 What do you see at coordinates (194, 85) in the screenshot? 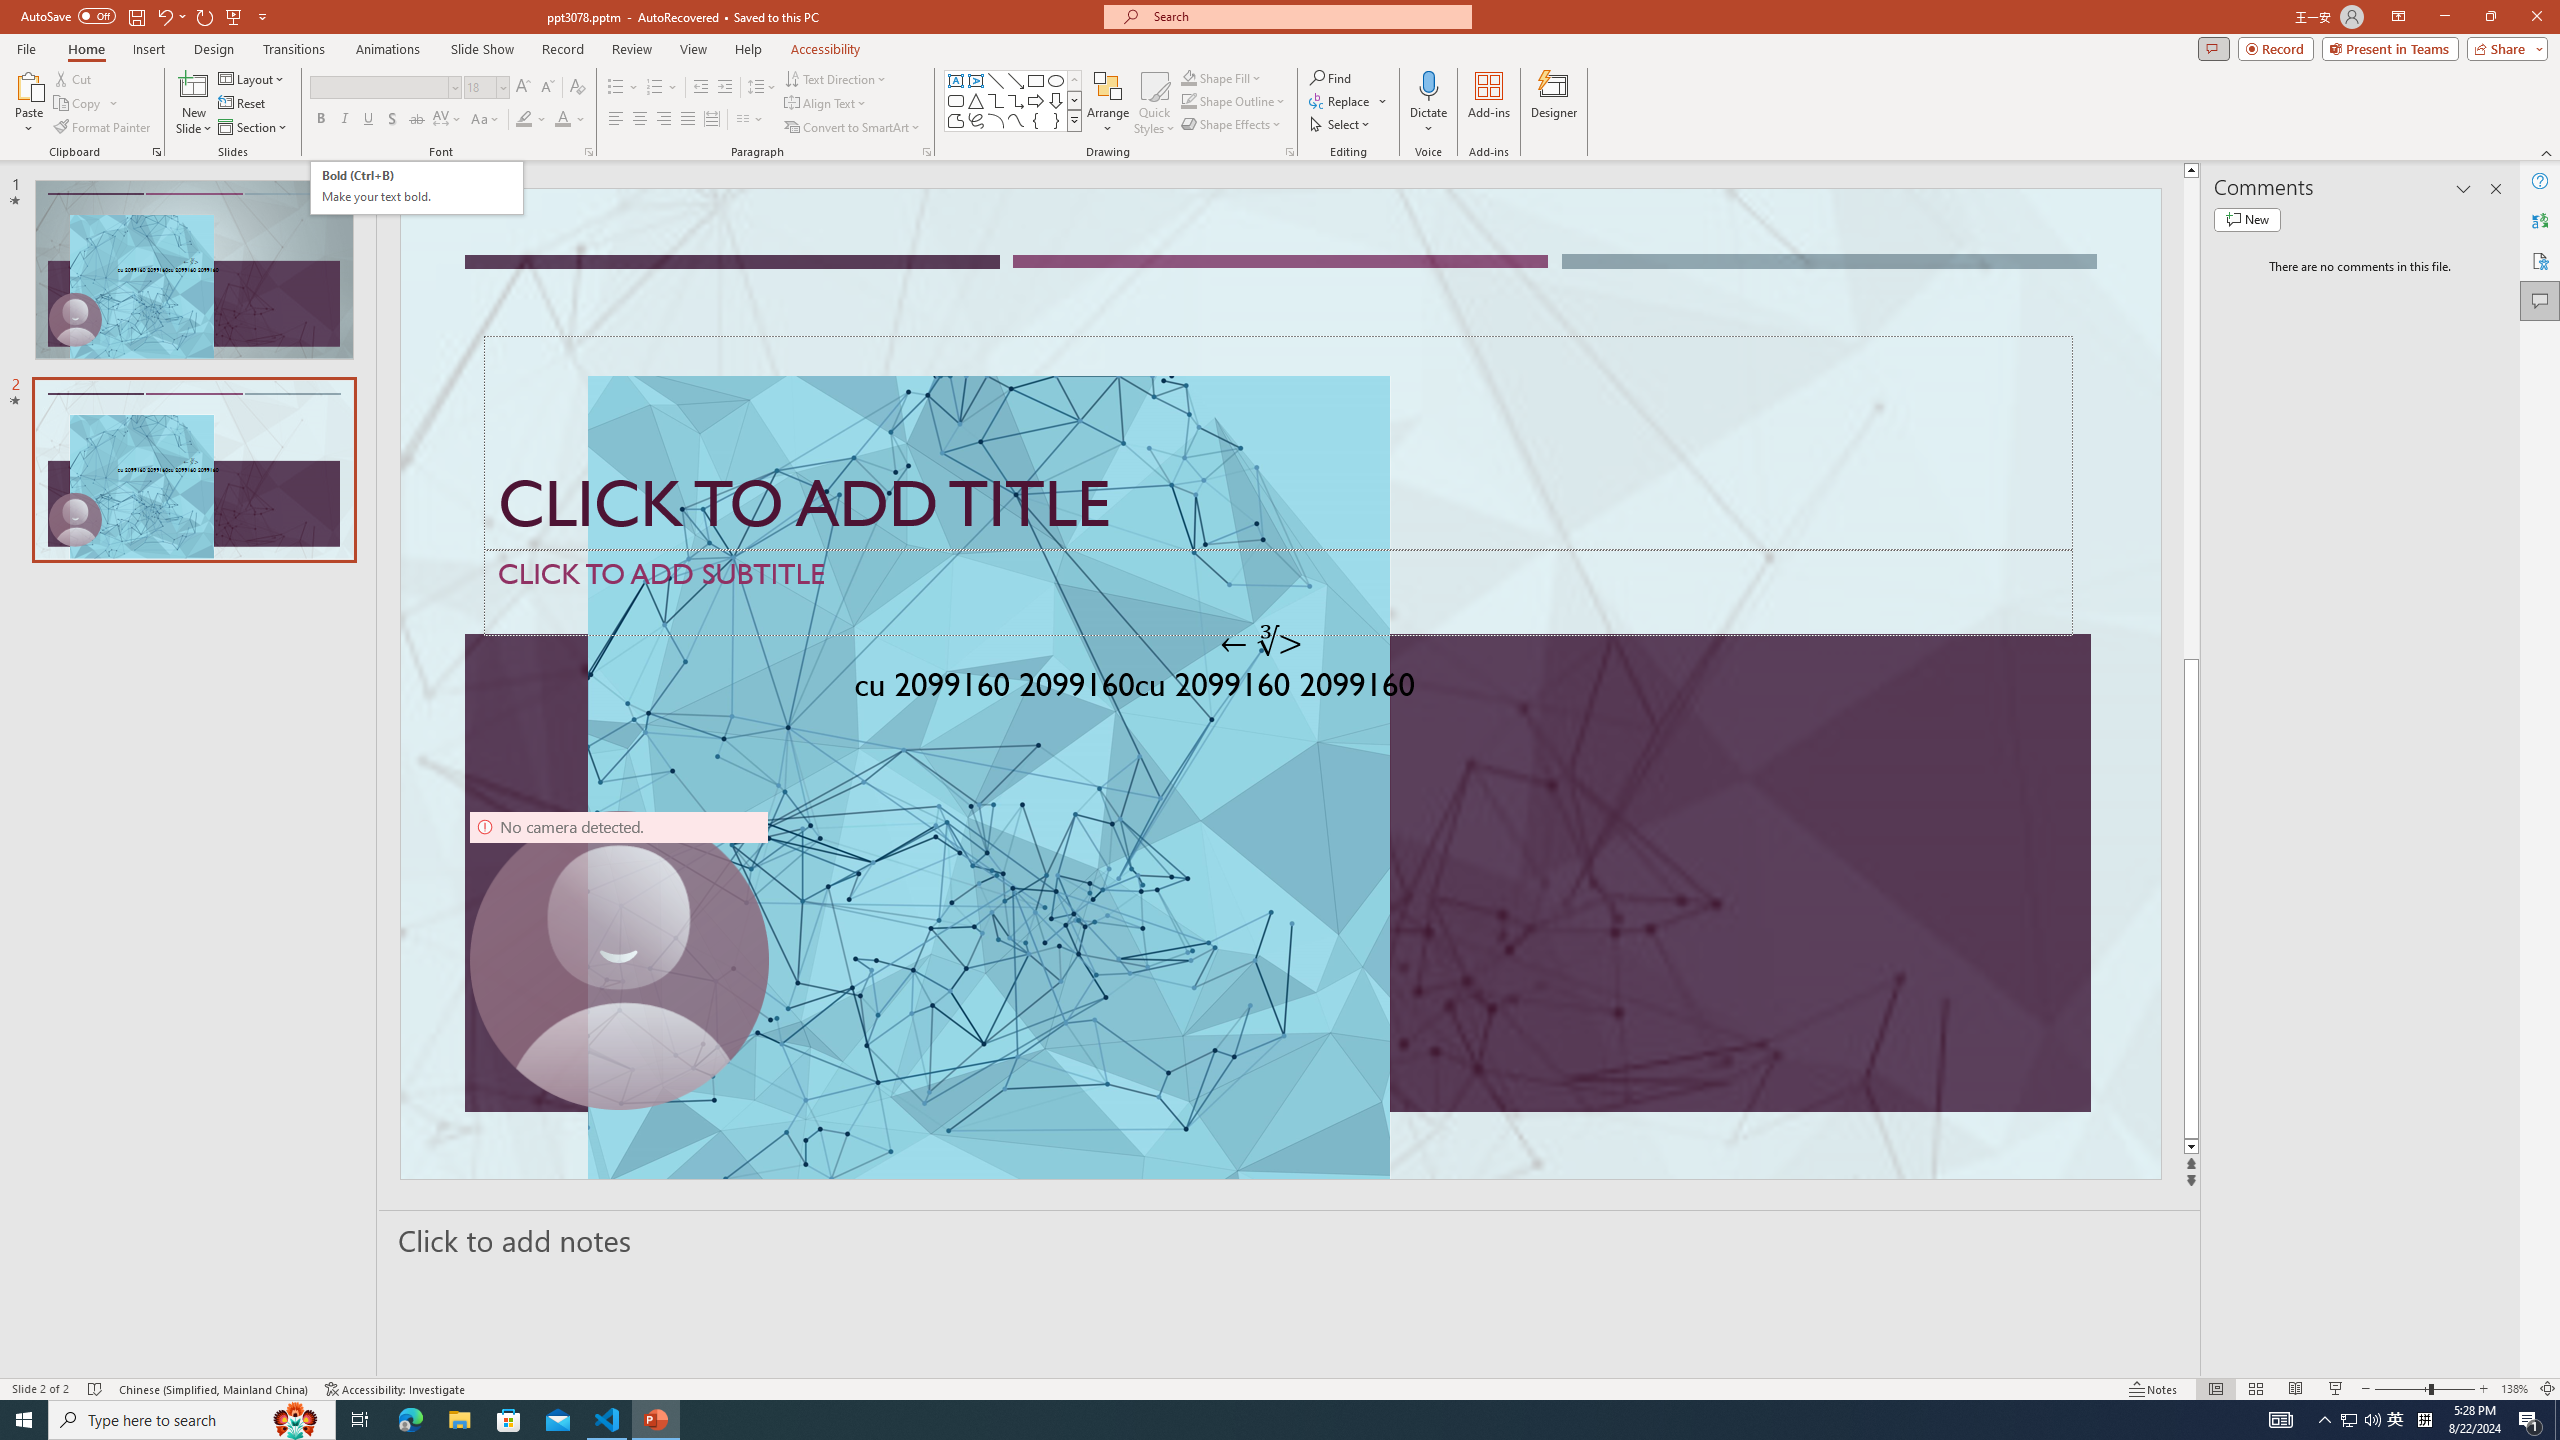
I see `New Slide` at bounding box center [194, 85].